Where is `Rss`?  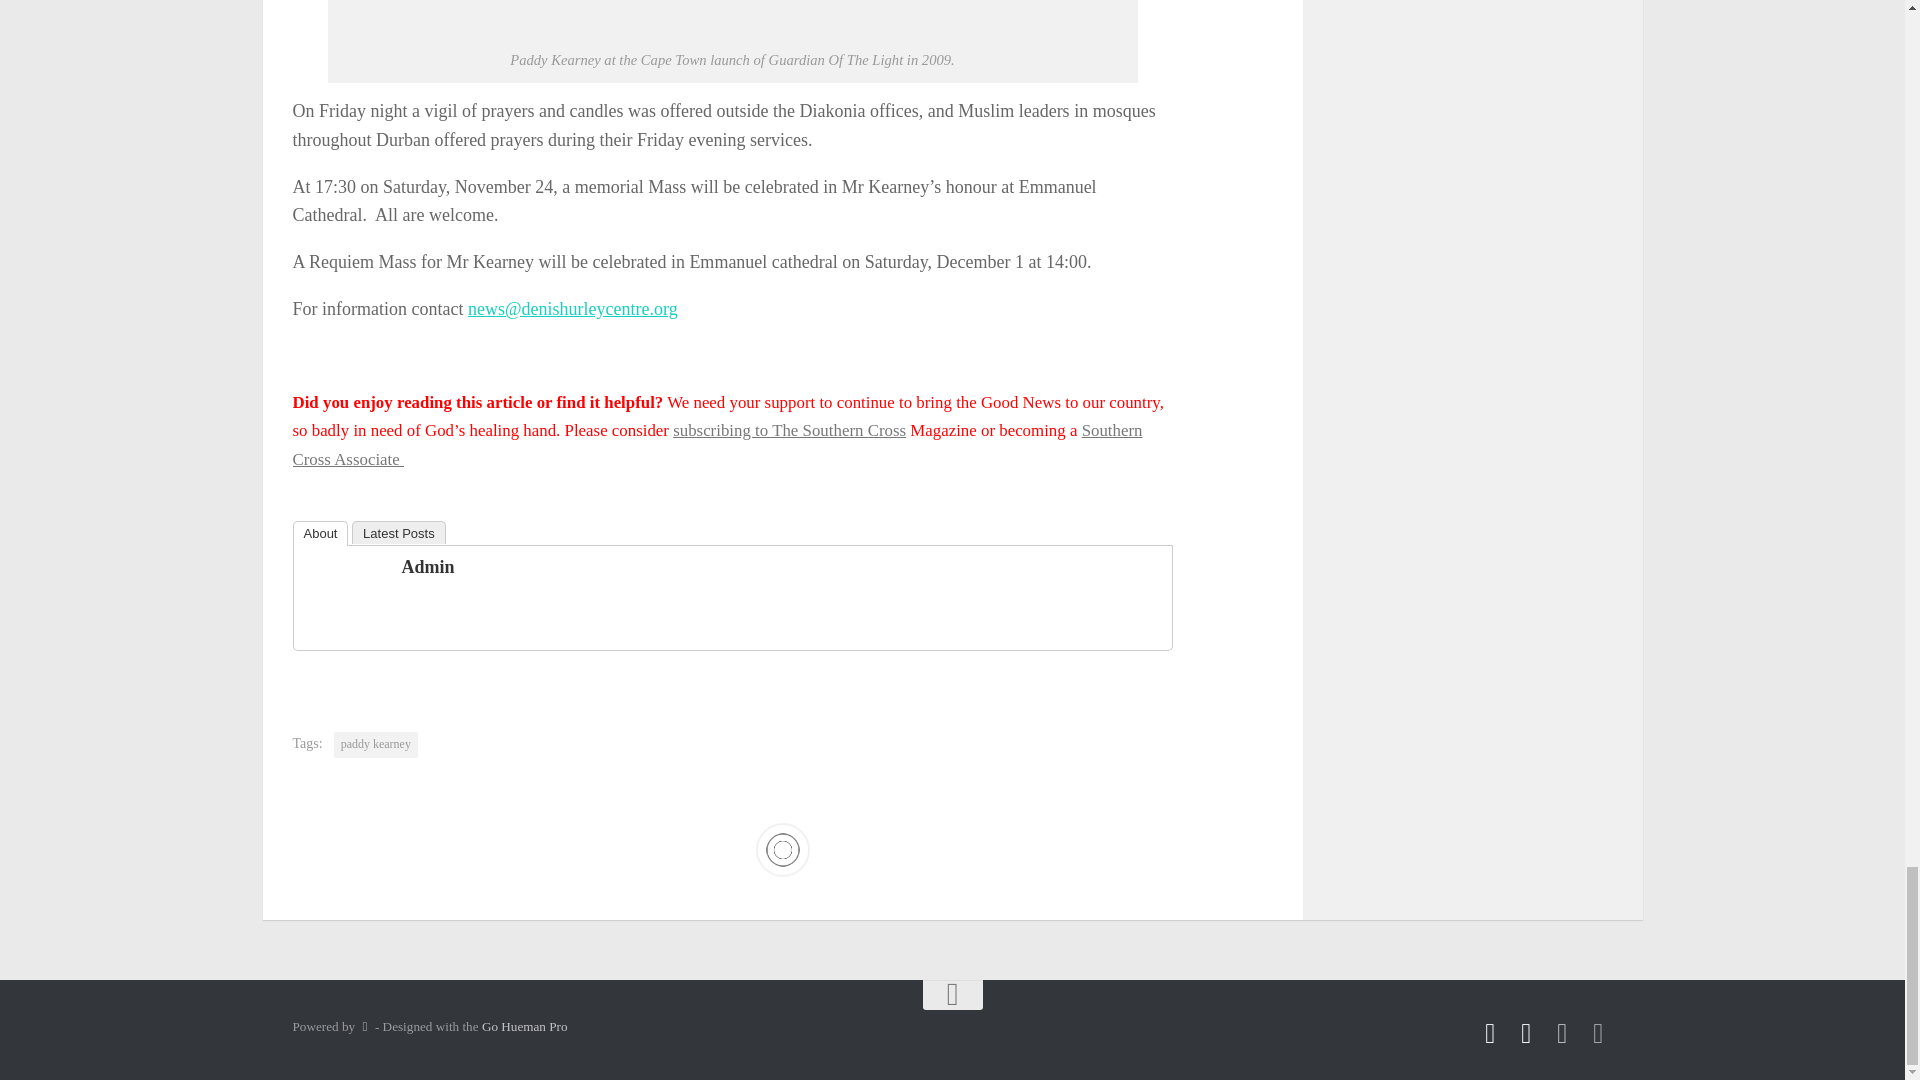 Rss is located at coordinates (1490, 1033).